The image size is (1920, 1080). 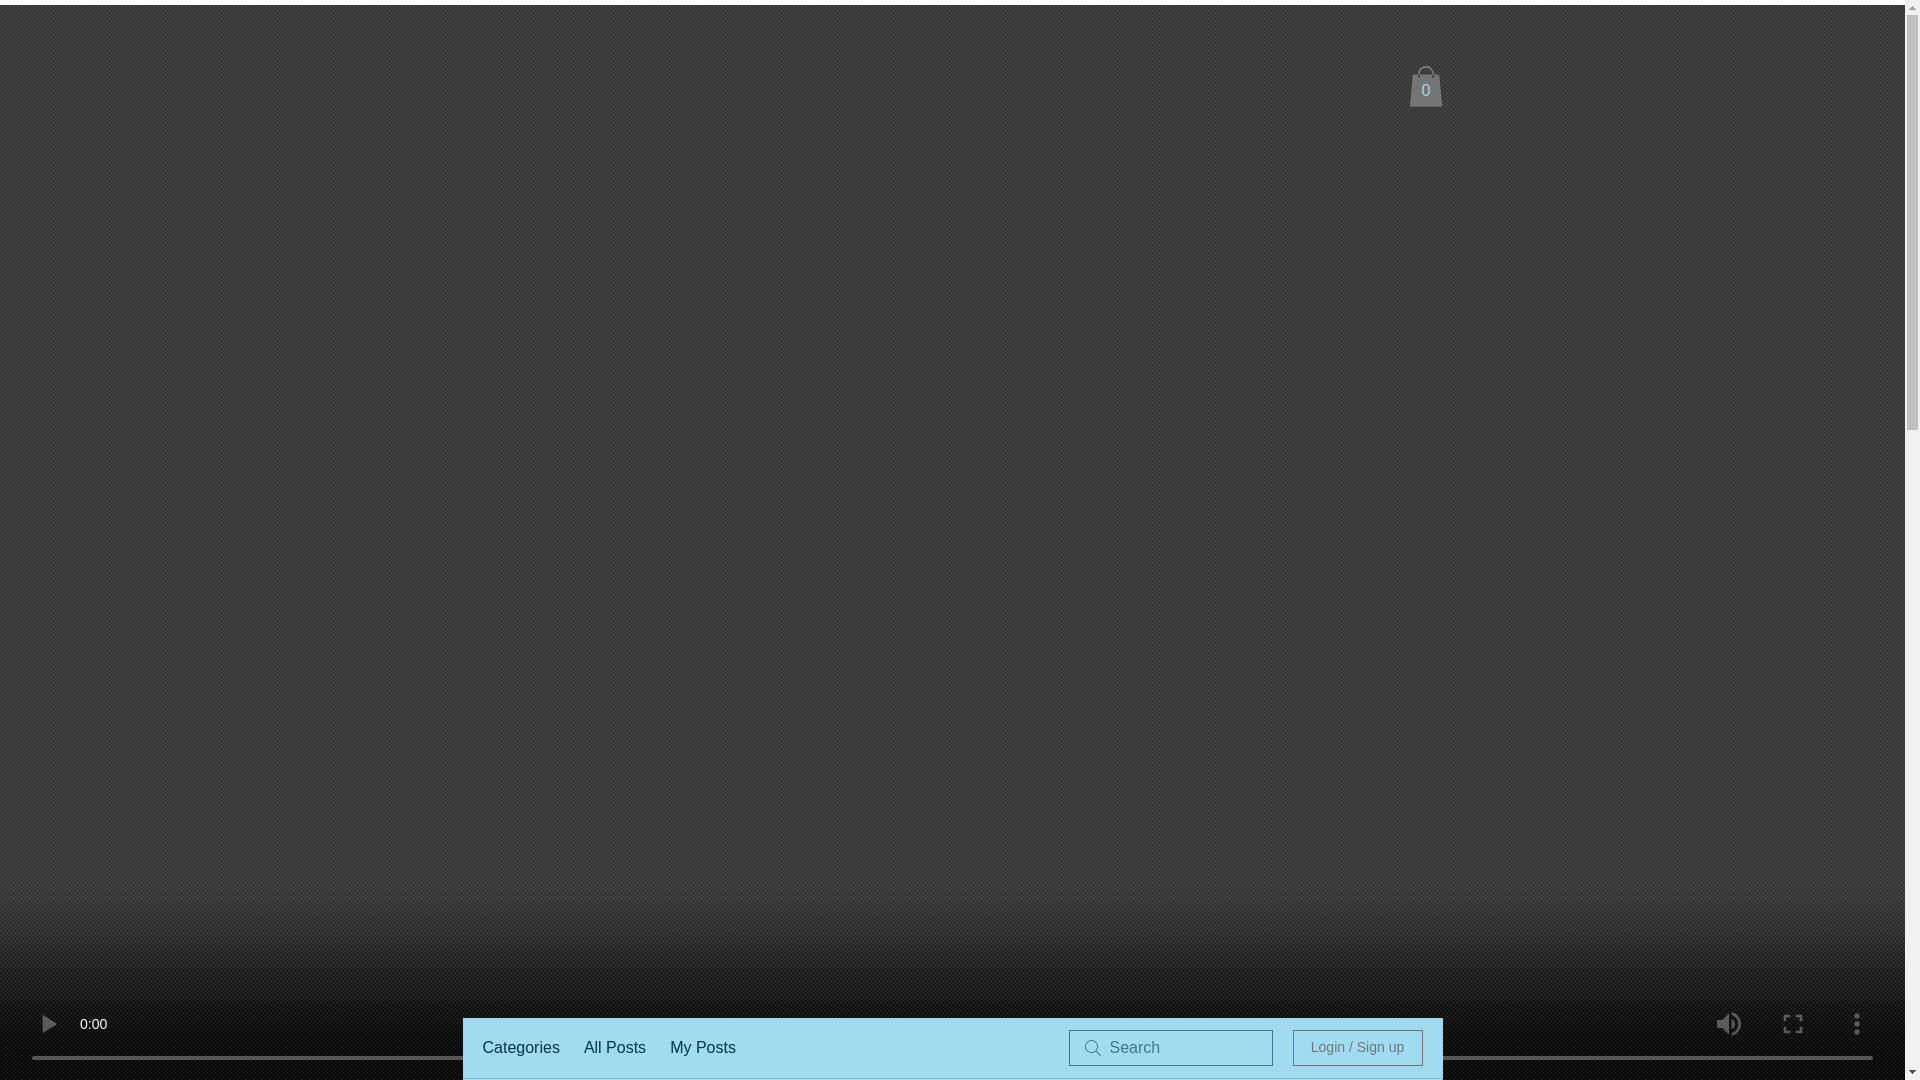 What do you see at coordinates (702, 1047) in the screenshot?
I see `My Posts` at bounding box center [702, 1047].